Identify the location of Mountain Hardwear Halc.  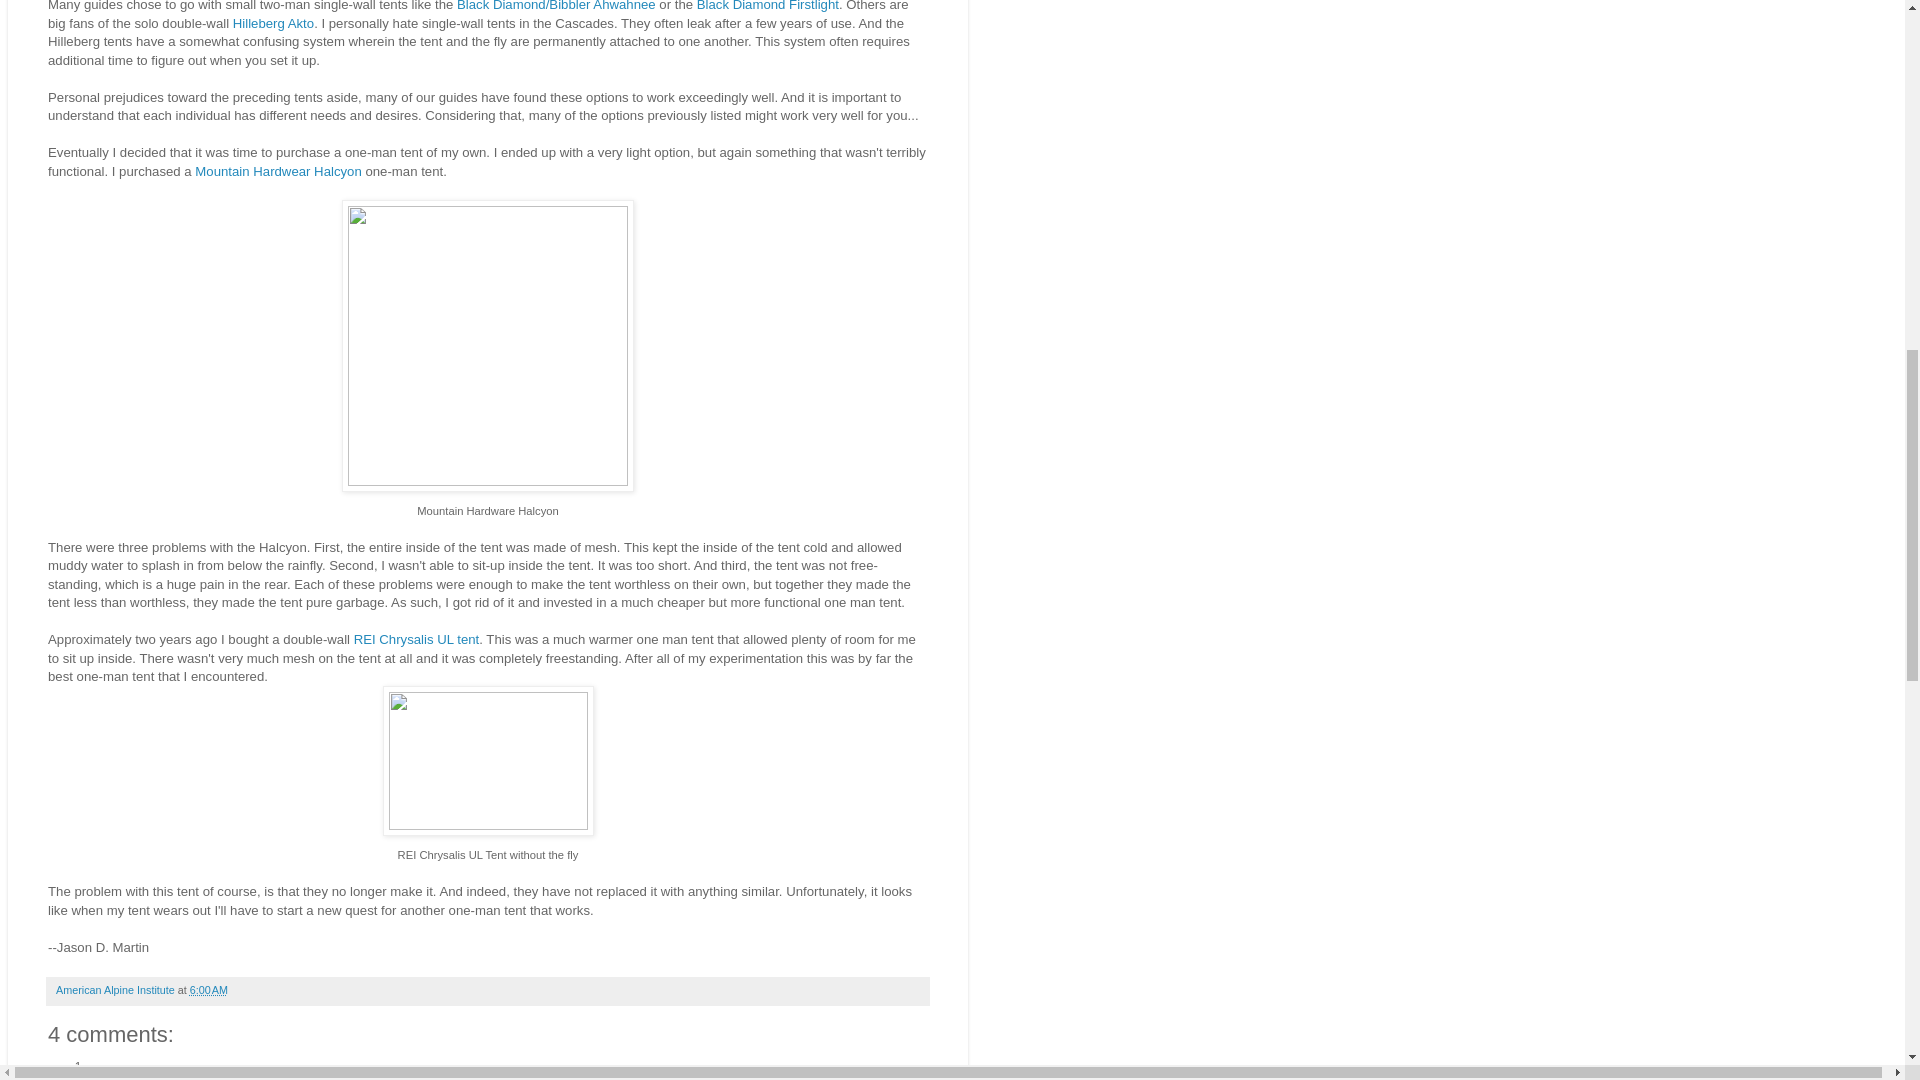
(267, 172).